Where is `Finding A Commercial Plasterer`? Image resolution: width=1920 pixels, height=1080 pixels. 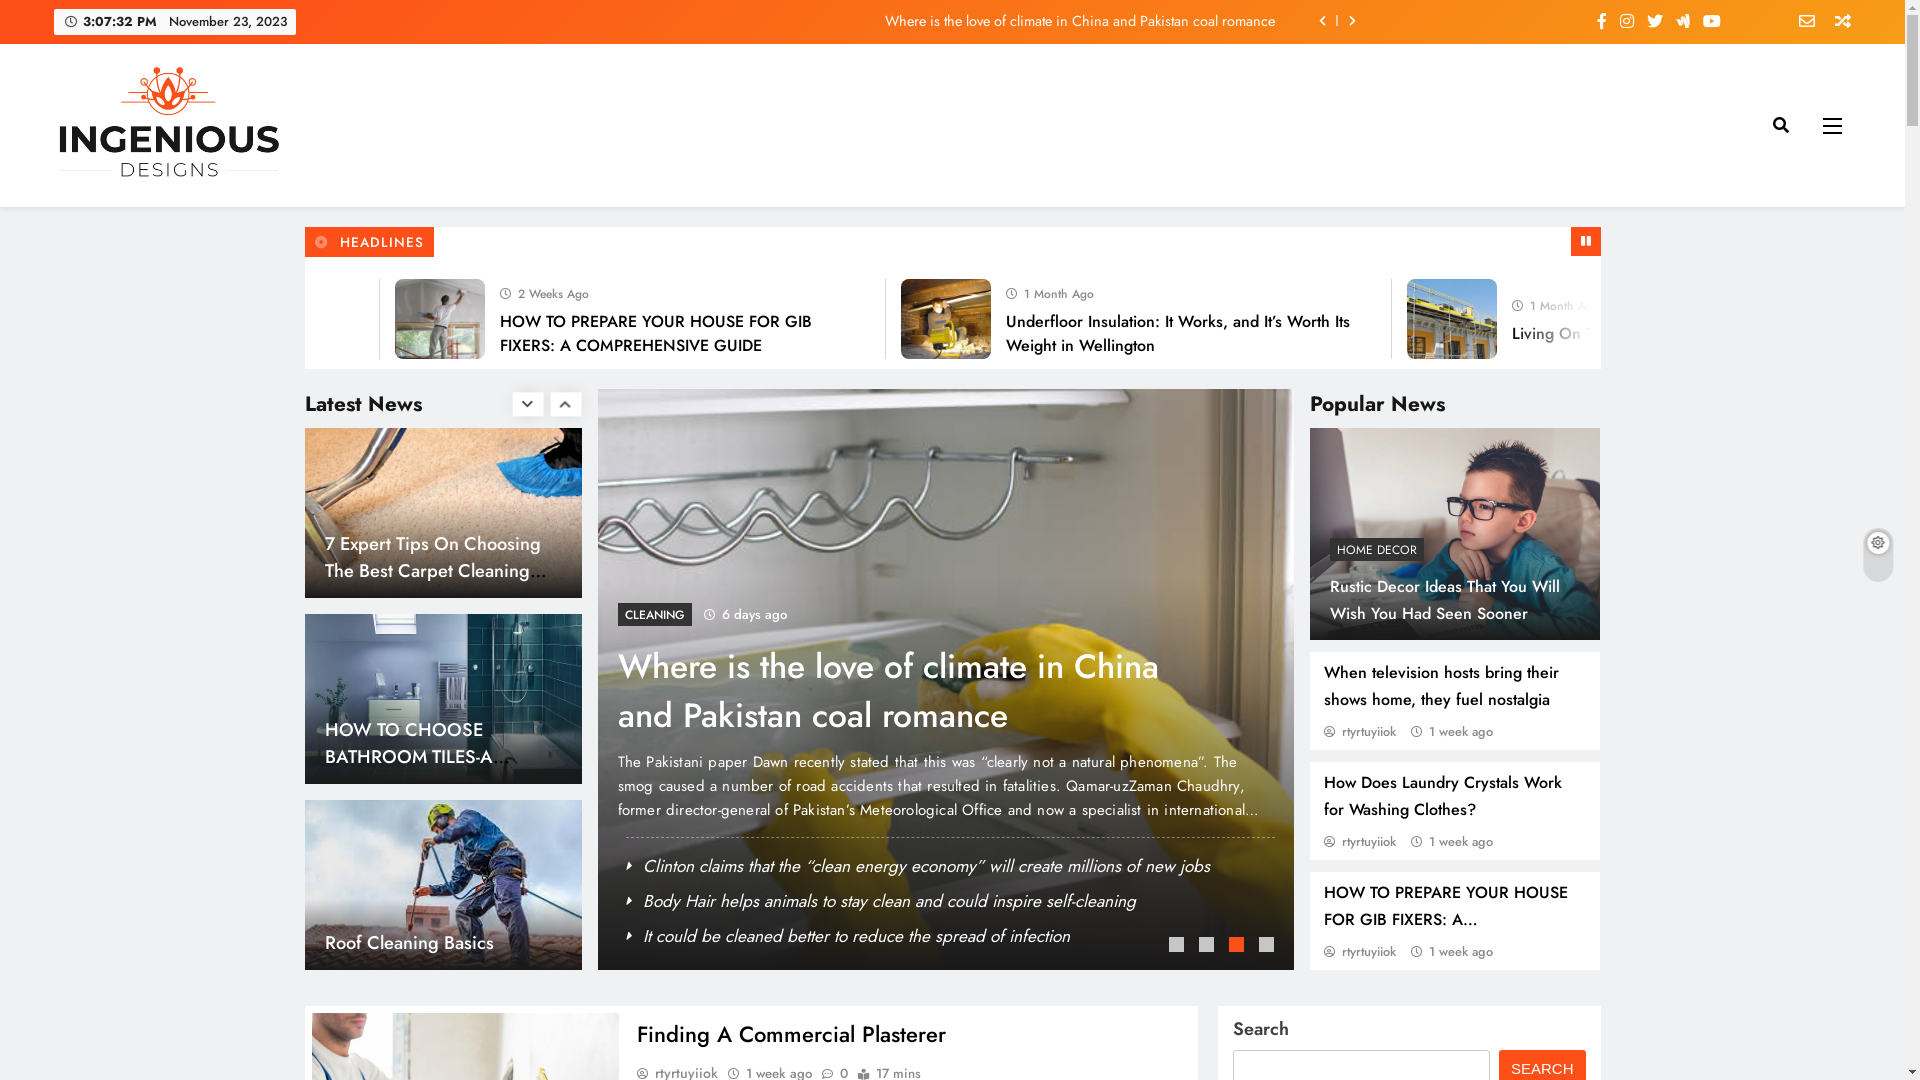 Finding A Commercial Plasterer is located at coordinates (792, 1034).